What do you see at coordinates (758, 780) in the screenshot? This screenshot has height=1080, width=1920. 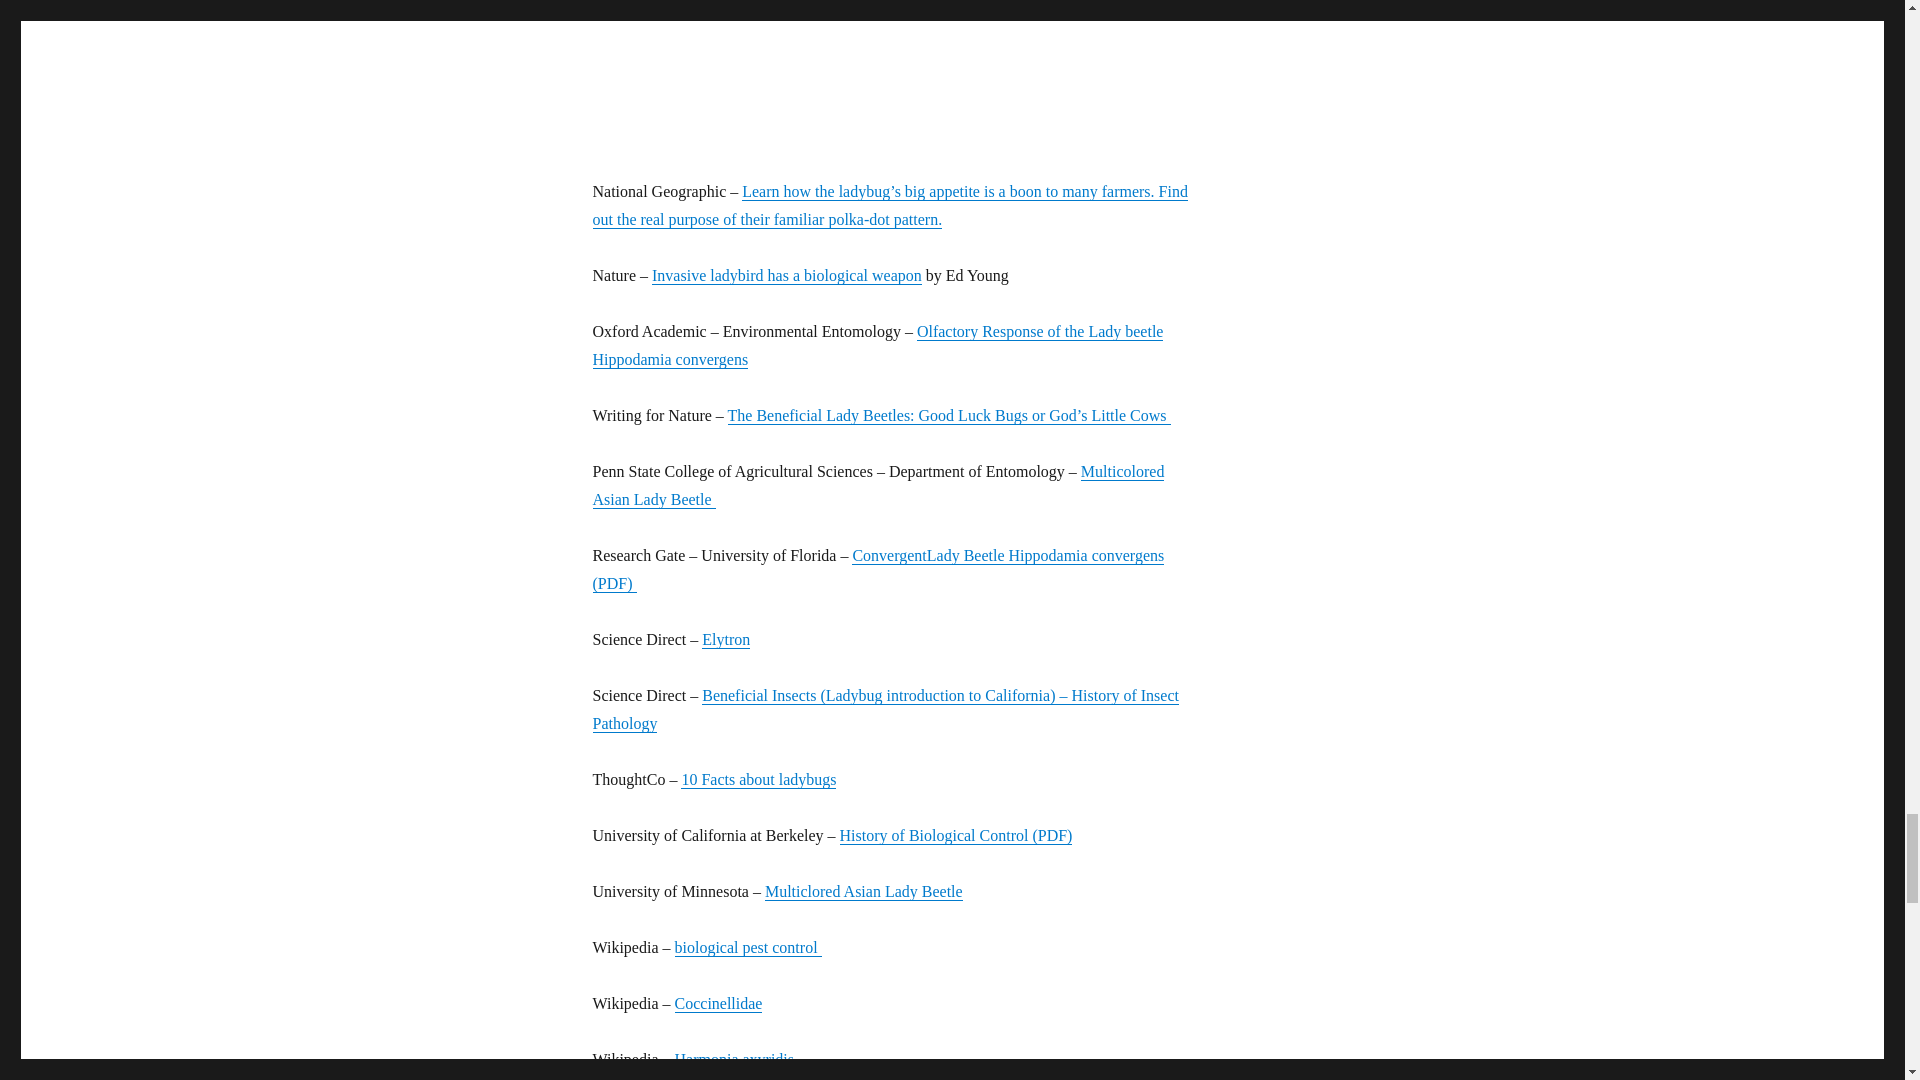 I see `10 Facts about ladybugs` at bounding box center [758, 780].